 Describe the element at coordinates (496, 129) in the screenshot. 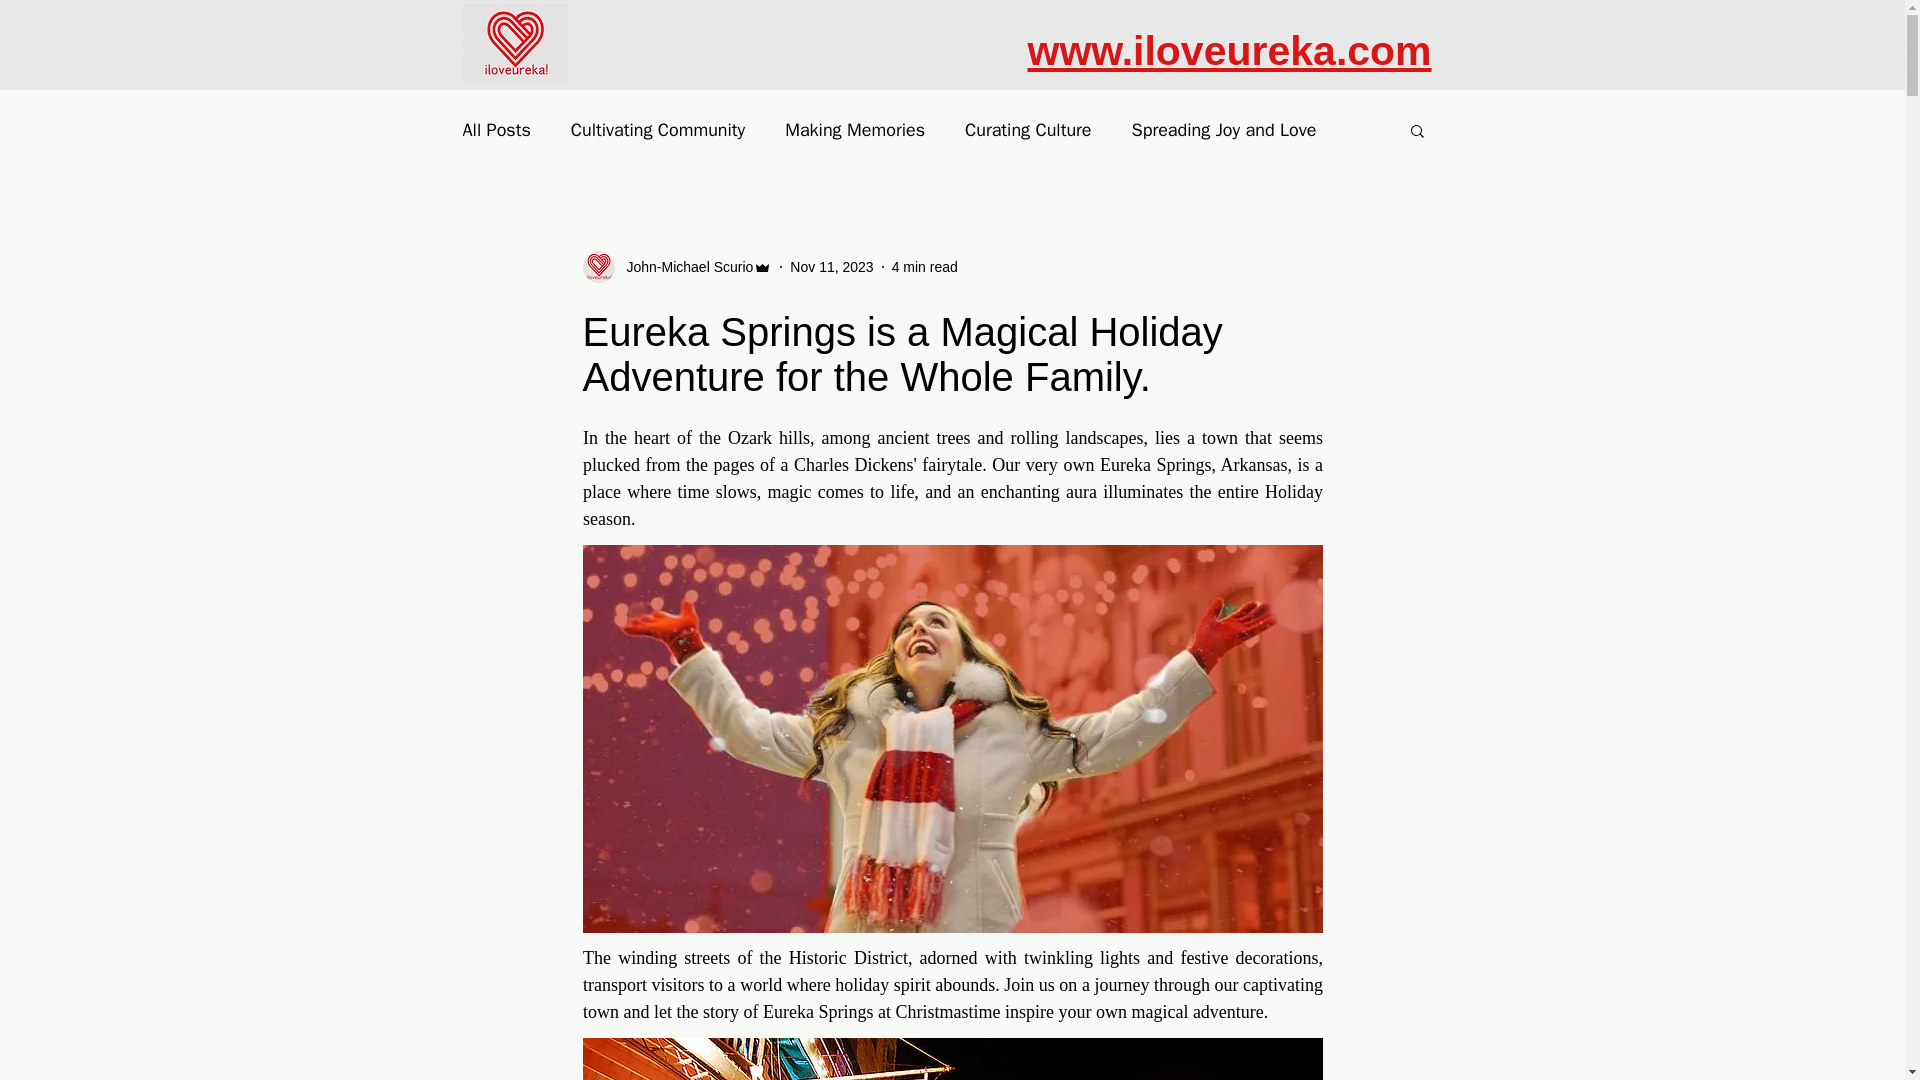

I see `All Posts` at that location.